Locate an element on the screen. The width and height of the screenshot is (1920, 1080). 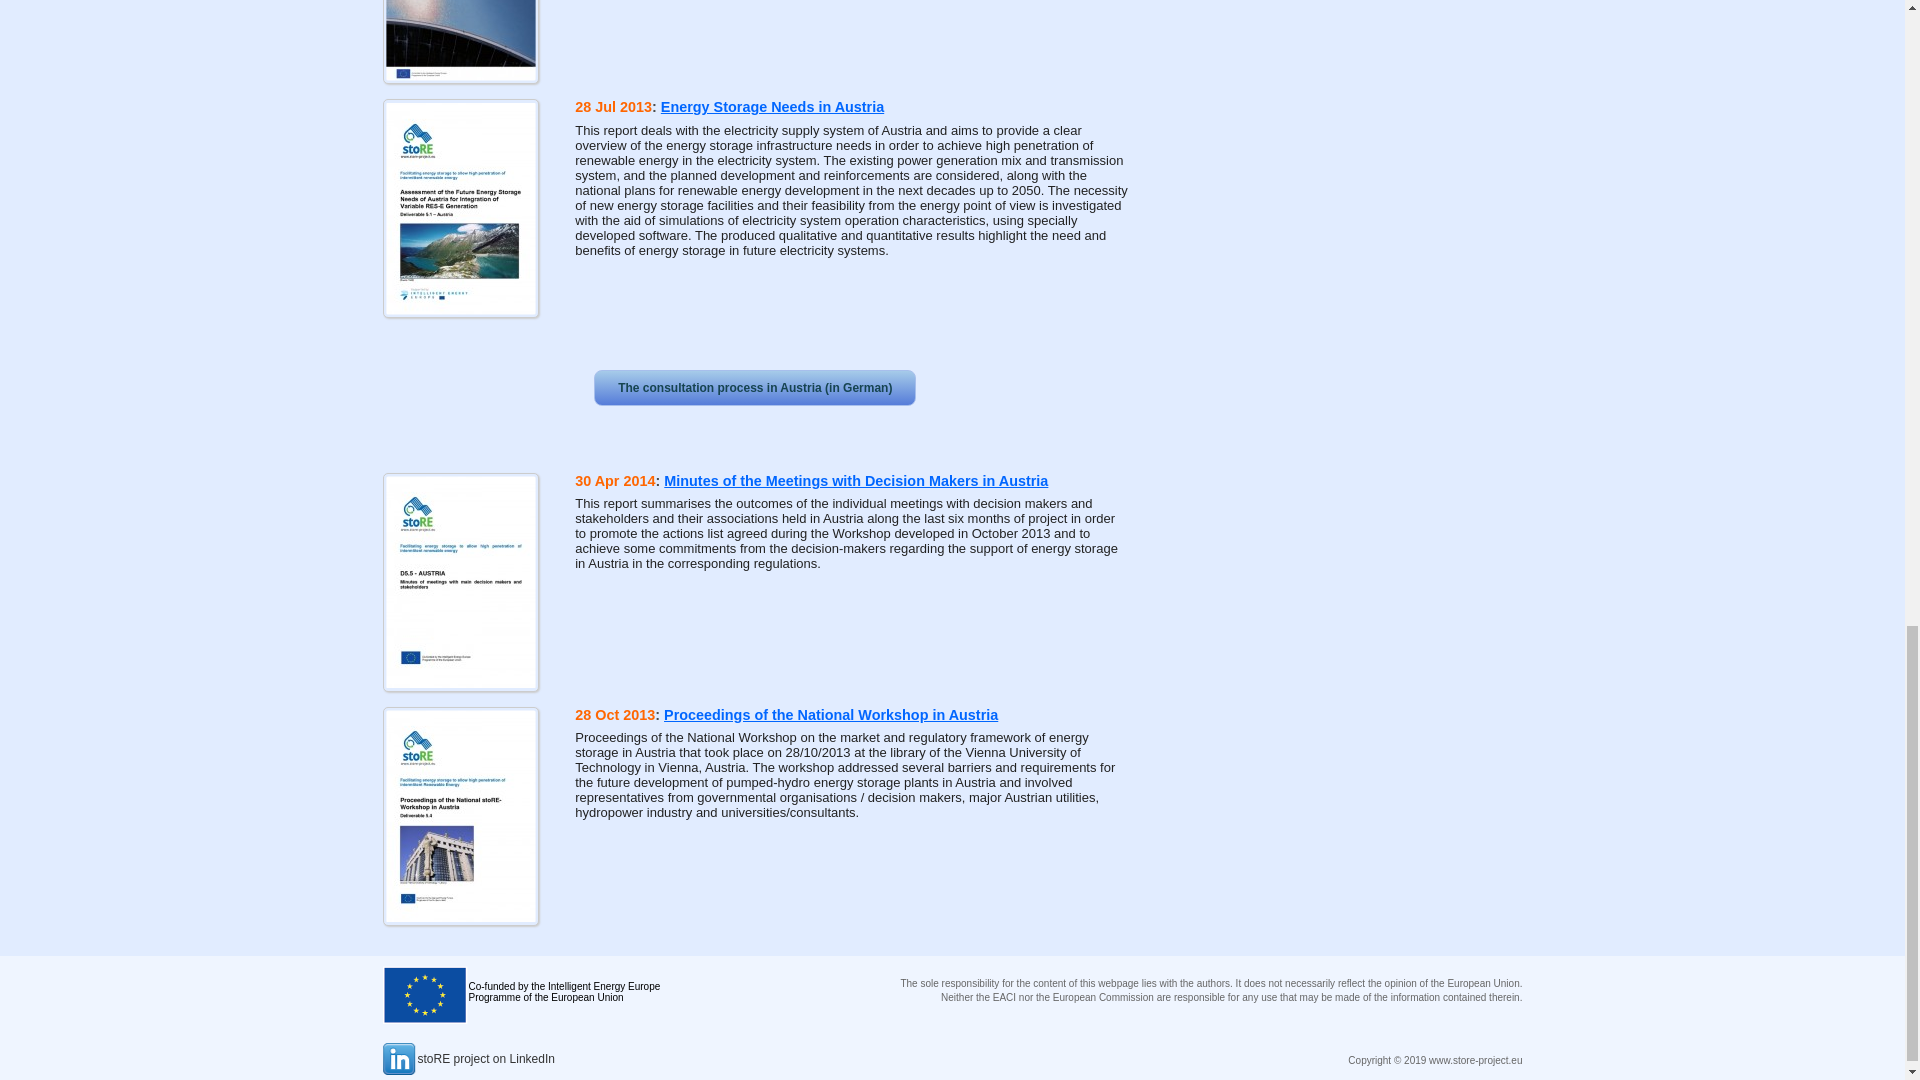
Energy Storage Needs in Austria is located at coordinates (772, 106).